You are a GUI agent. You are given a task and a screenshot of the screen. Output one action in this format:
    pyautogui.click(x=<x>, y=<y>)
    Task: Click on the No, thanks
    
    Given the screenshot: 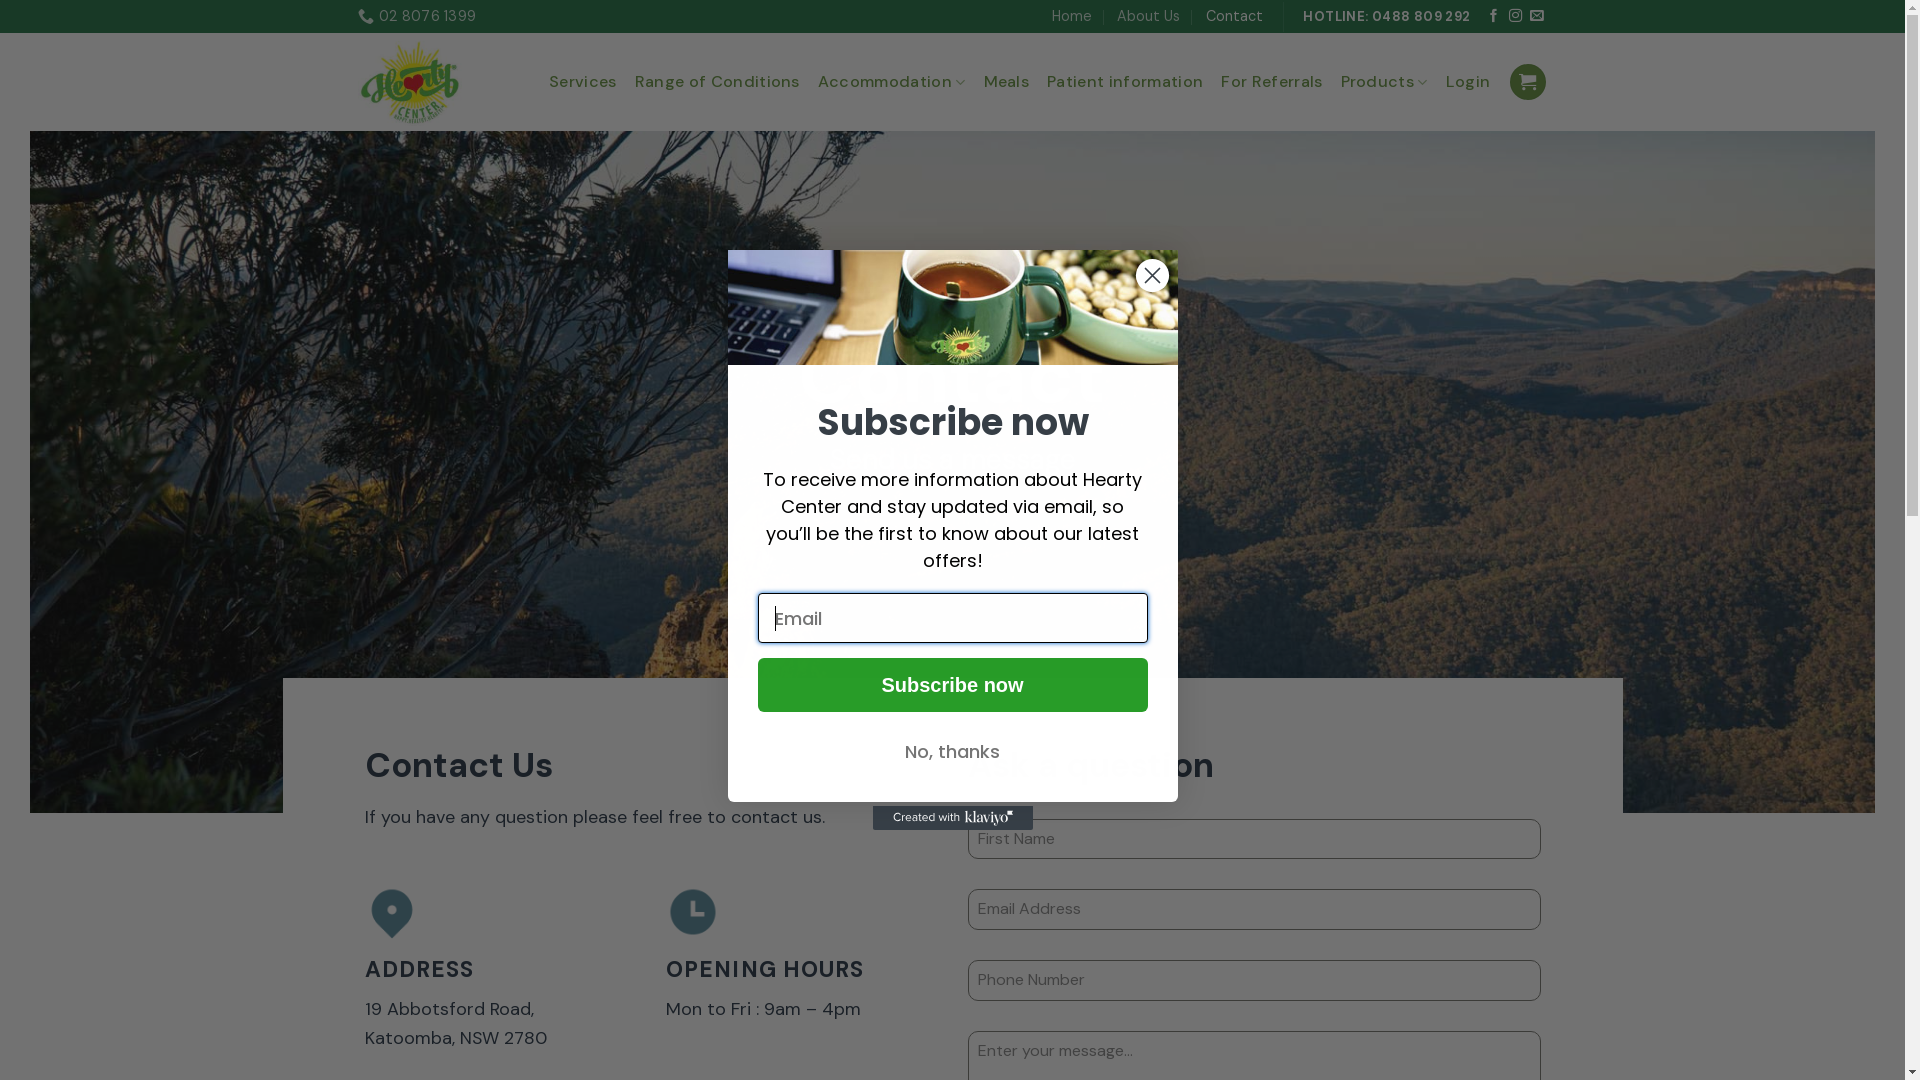 What is the action you would take?
    pyautogui.click(x=953, y=752)
    